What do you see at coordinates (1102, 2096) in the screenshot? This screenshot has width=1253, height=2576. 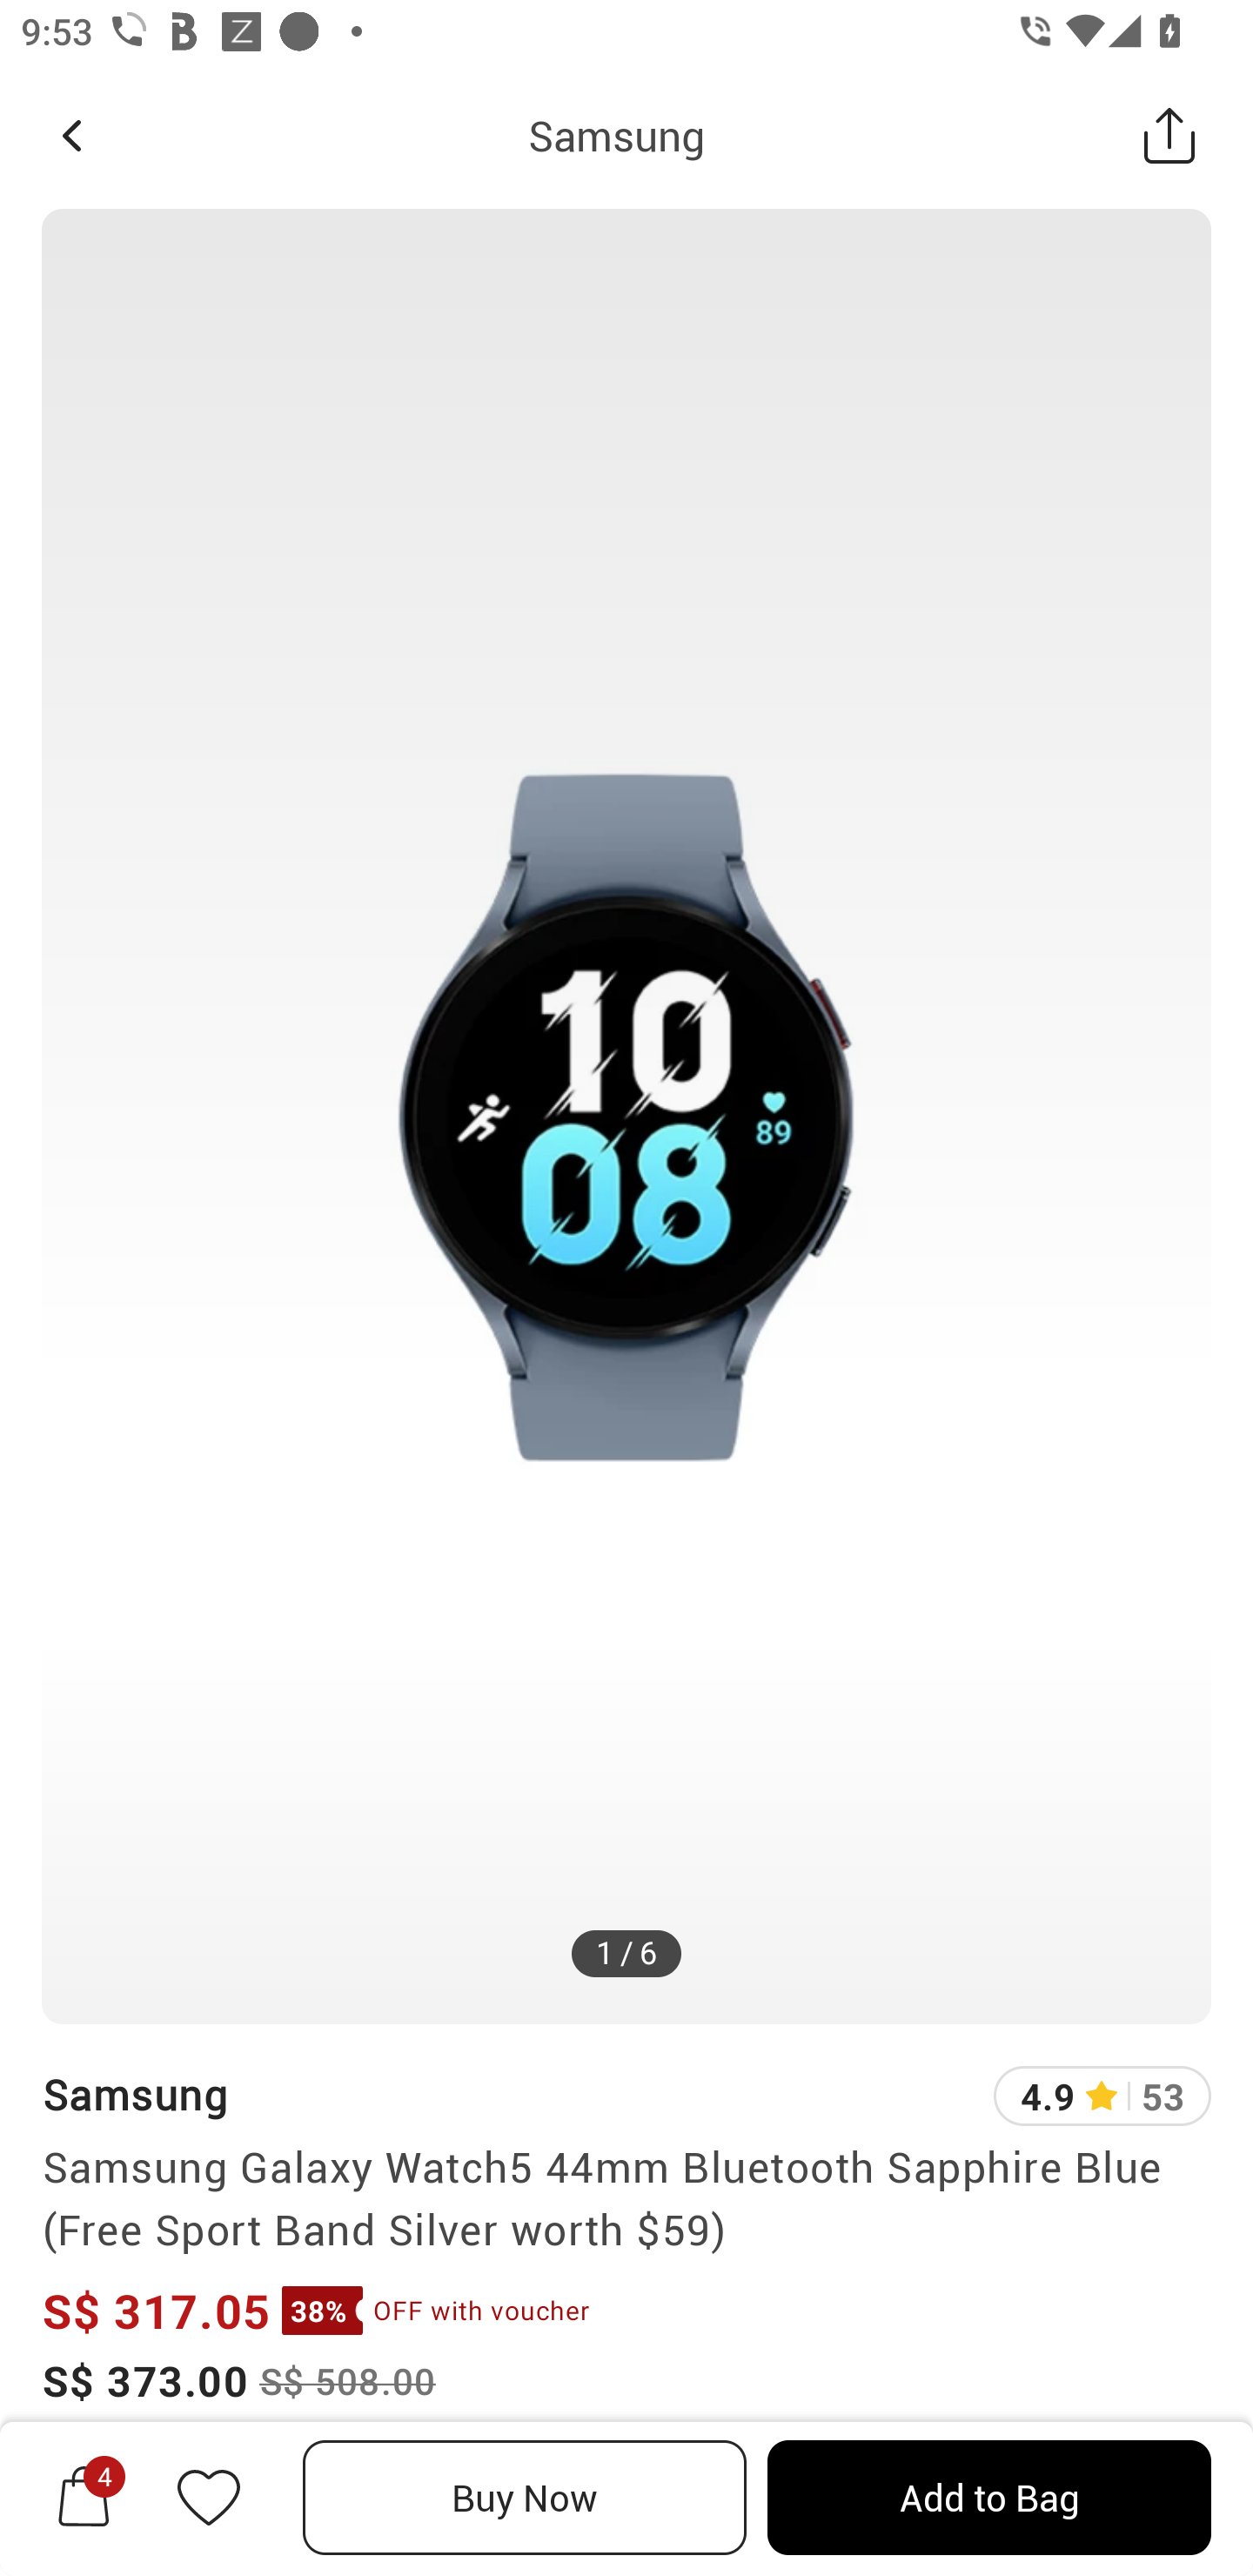 I see `4.9 53` at bounding box center [1102, 2096].